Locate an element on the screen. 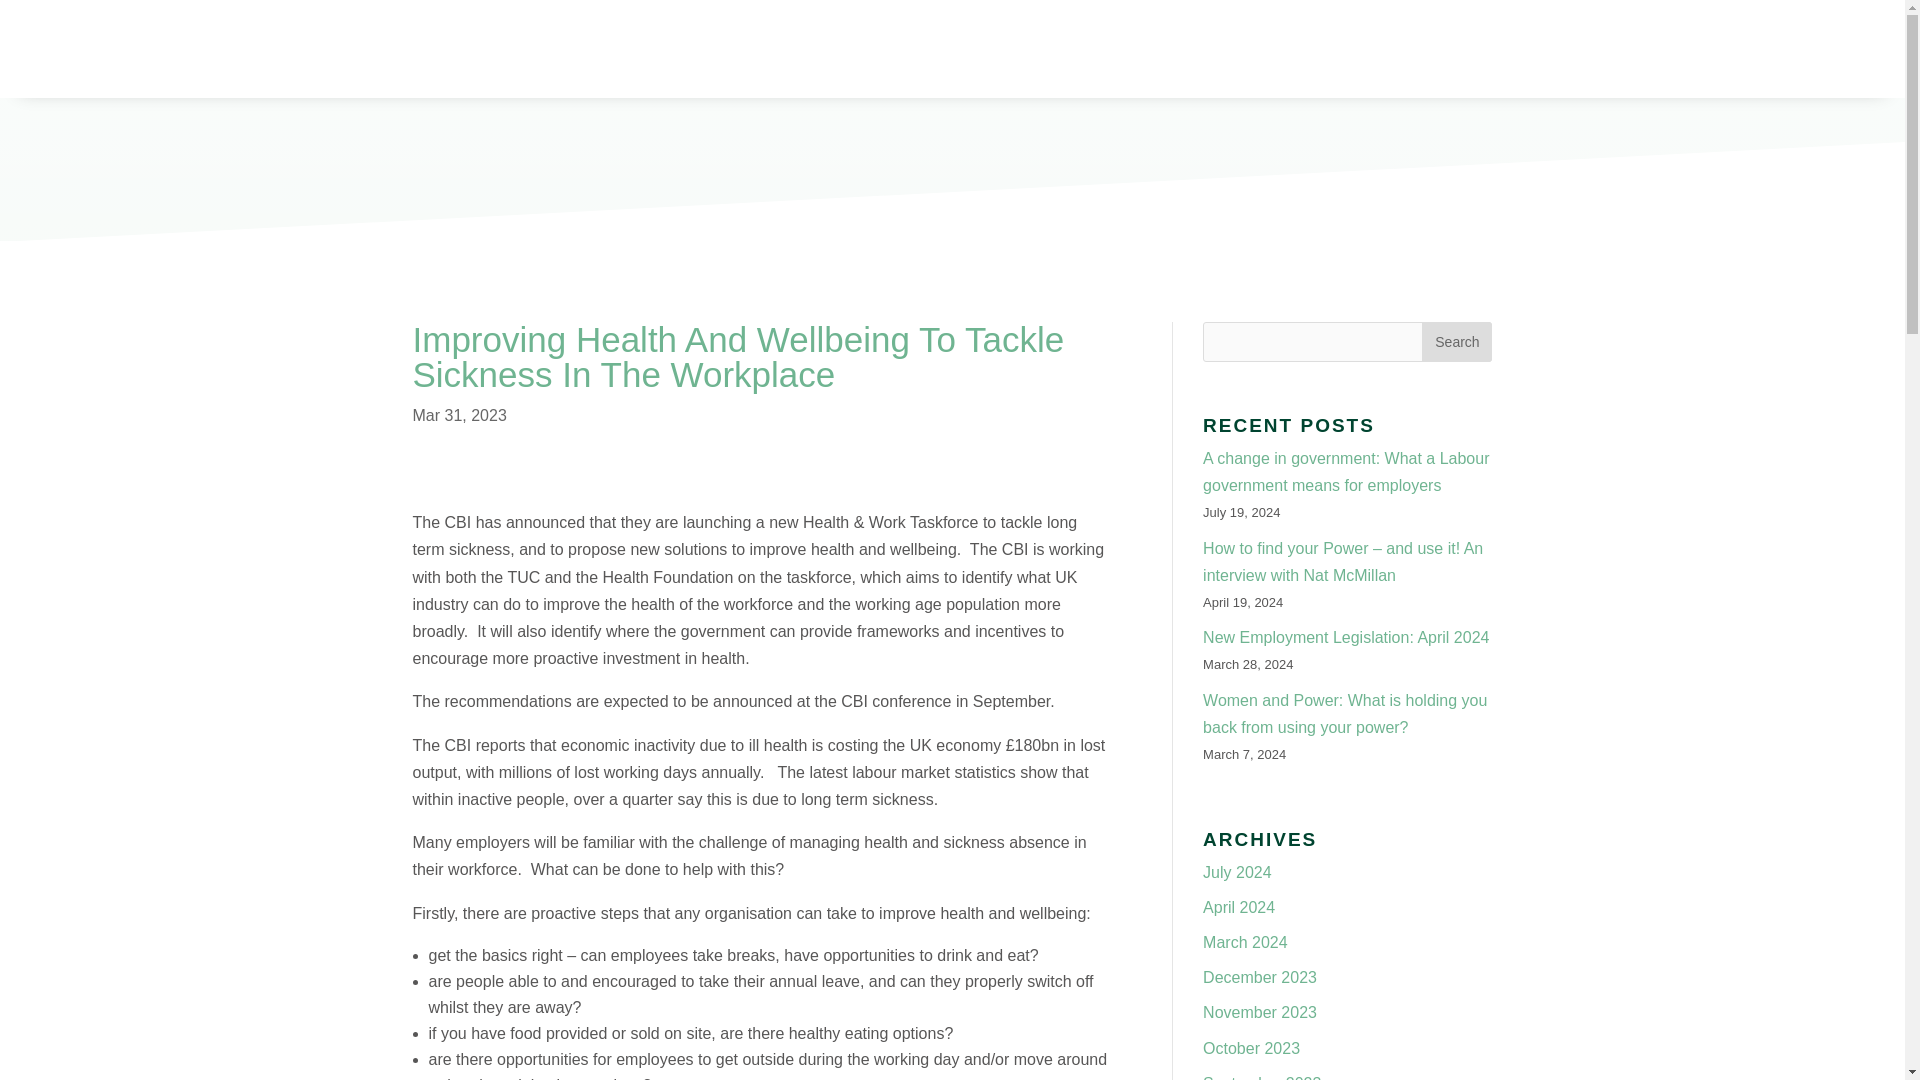 Image resolution: width=1920 pixels, height=1080 pixels. Search is located at coordinates (1456, 341).